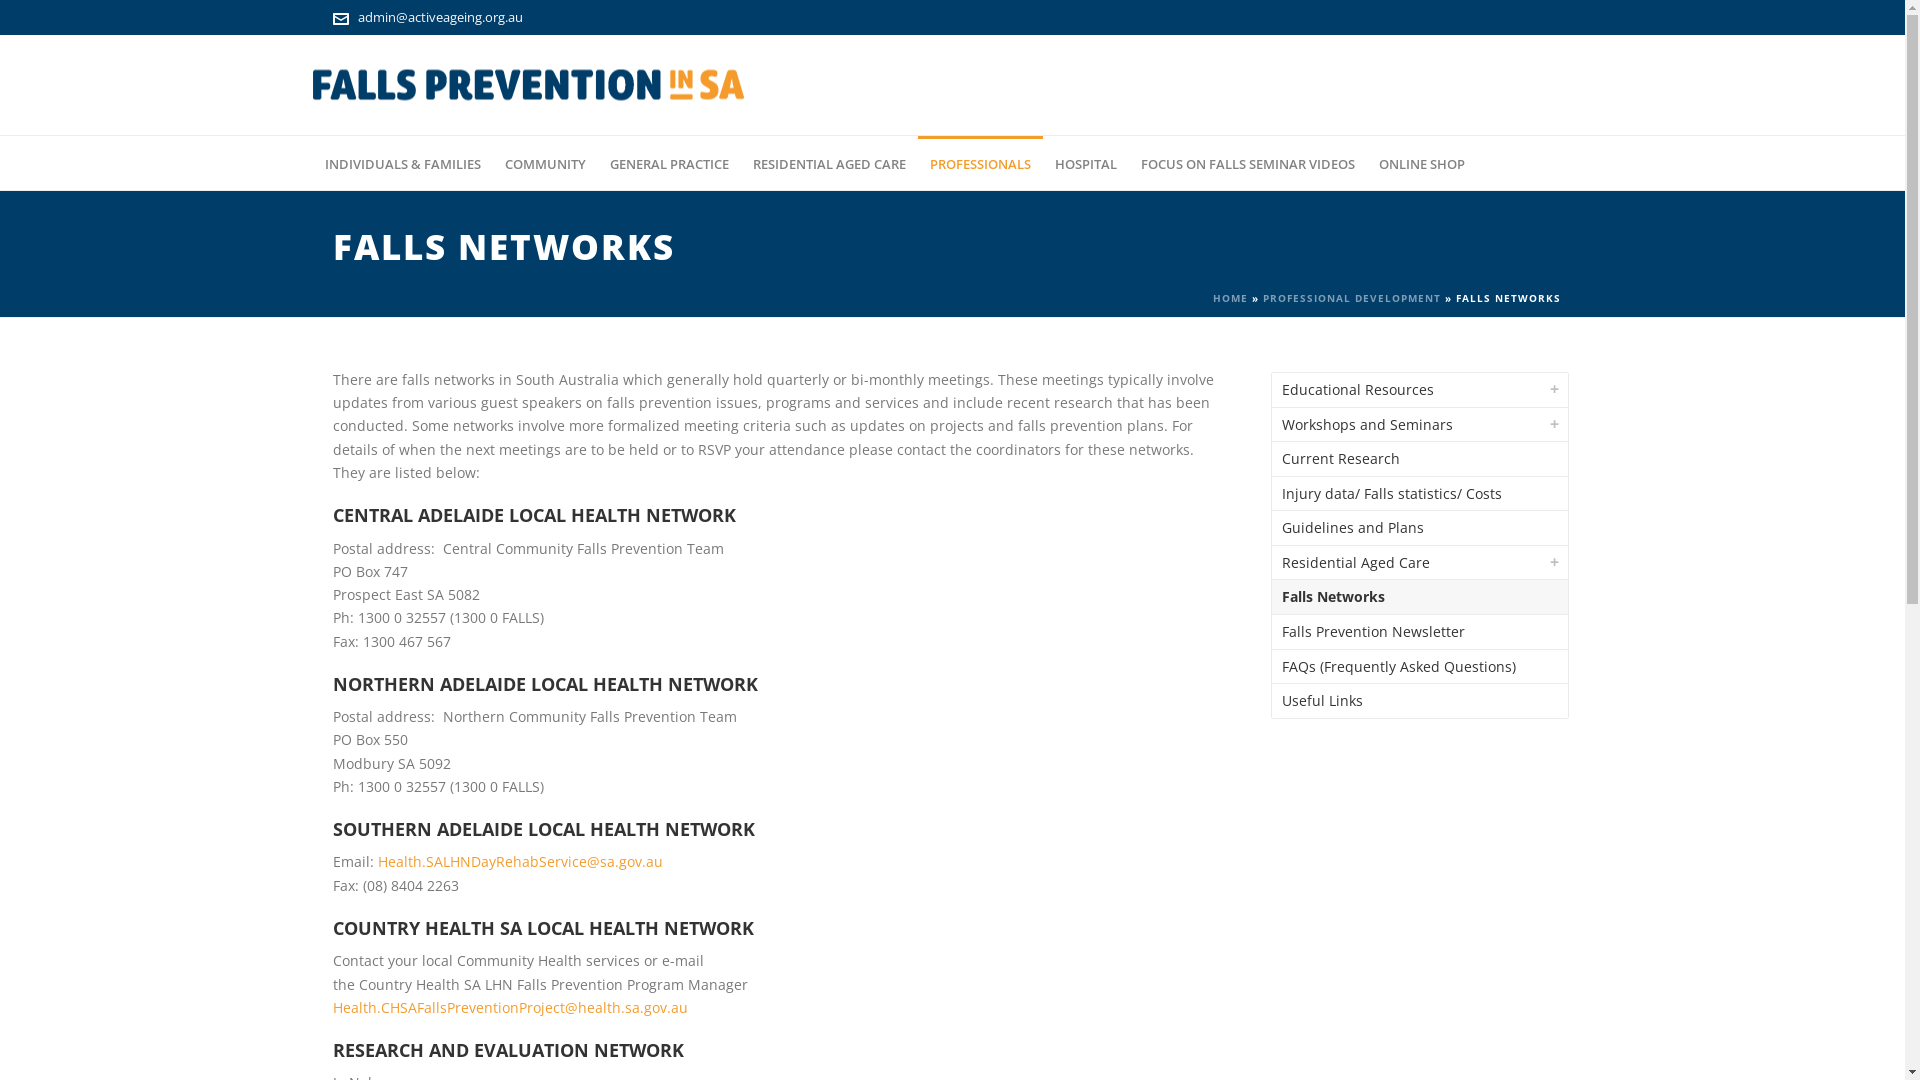 This screenshot has width=1920, height=1080. Describe the element at coordinates (1420, 701) in the screenshot. I see `Useful Links` at that location.